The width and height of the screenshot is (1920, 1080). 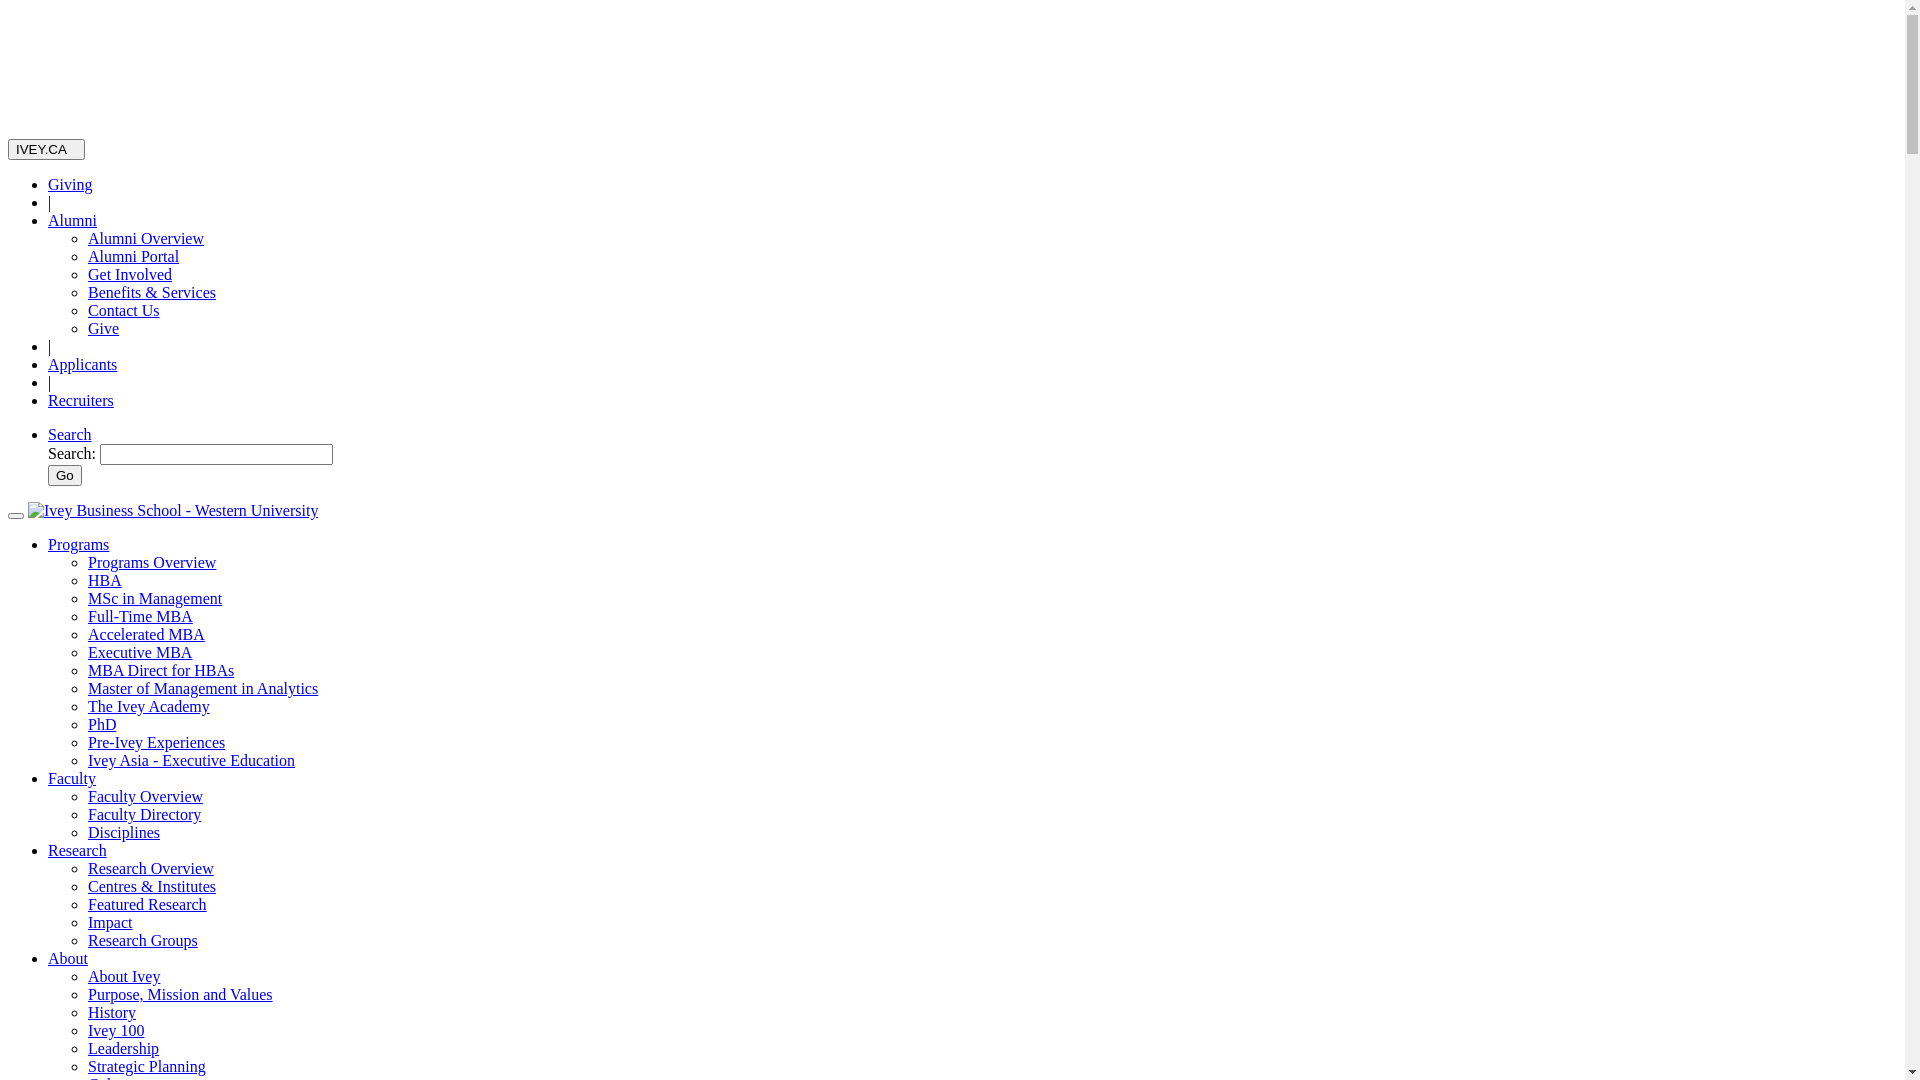 What do you see at coordinates (156, 742) in the screenshot?
I see `Pre-Ivey Experiences` at bounding box center [156, 742].